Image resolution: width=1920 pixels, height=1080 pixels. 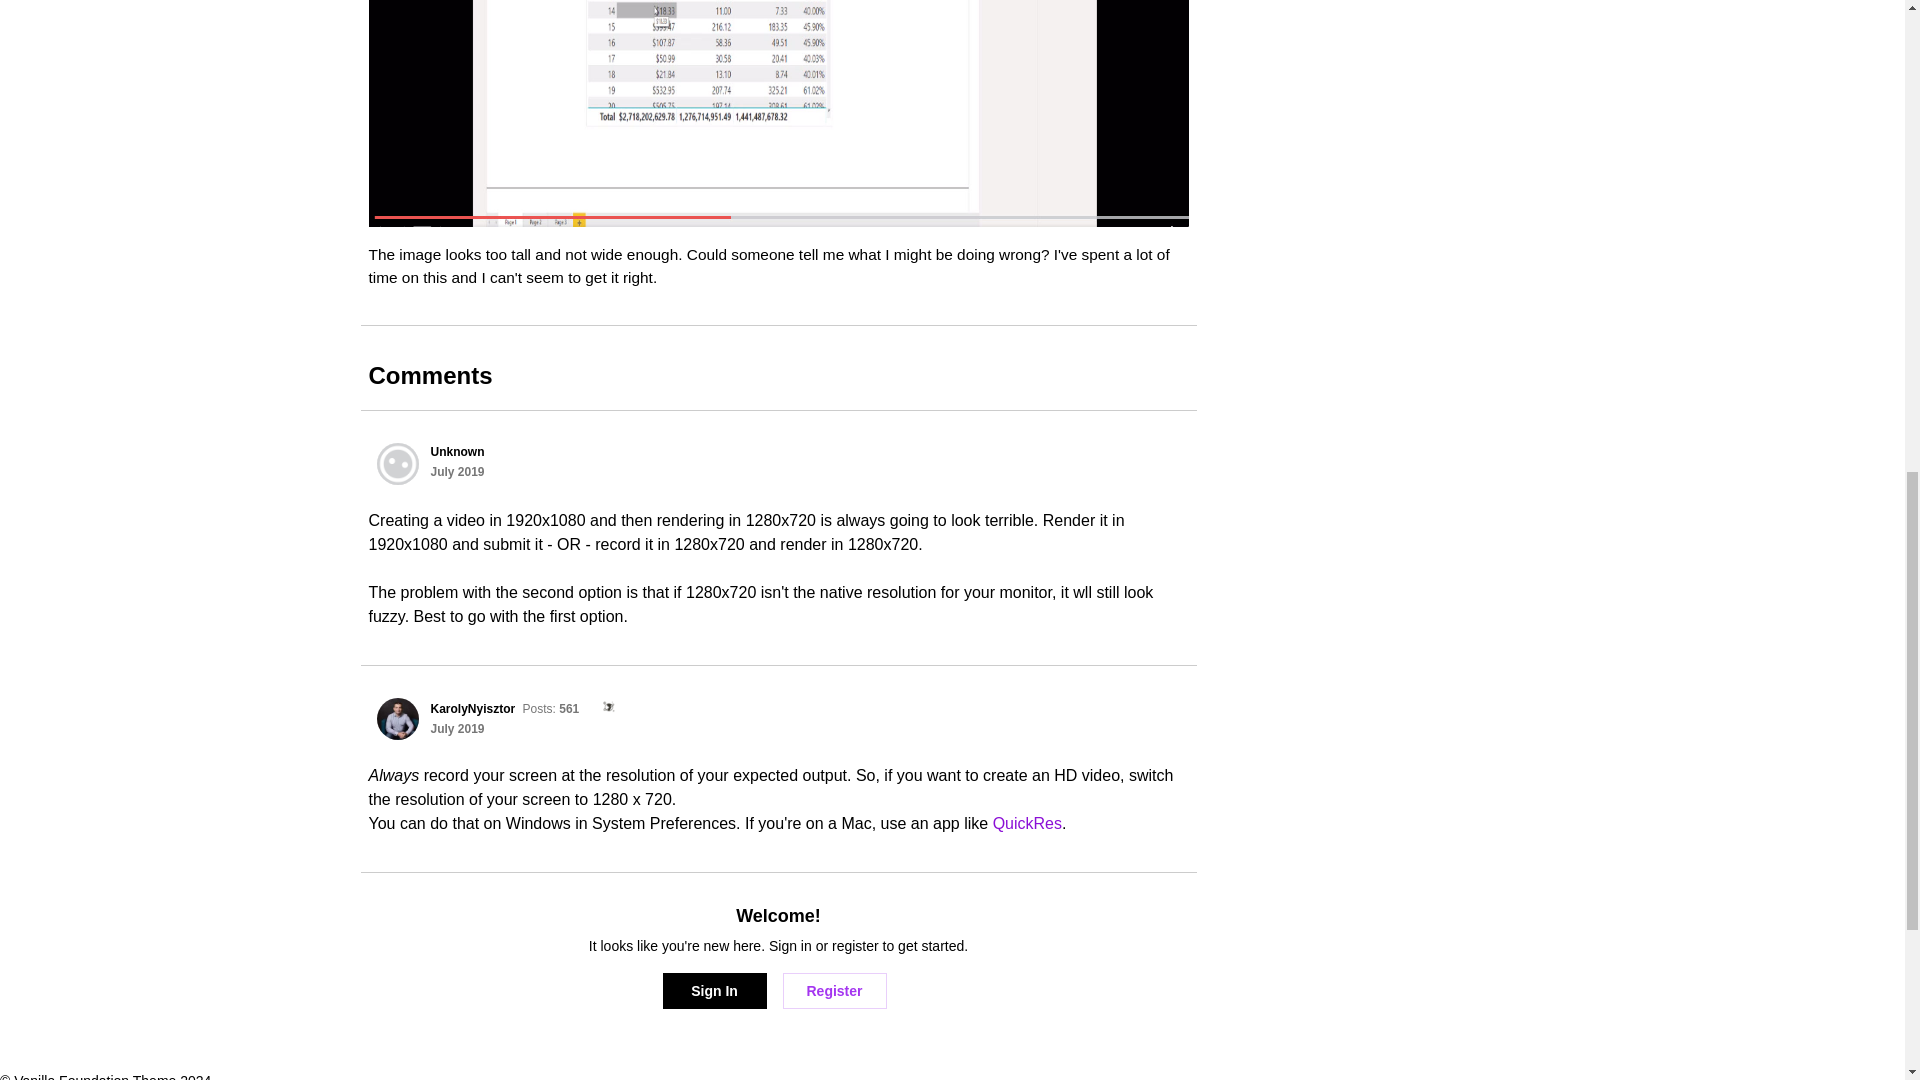 What do you see at coordinates (397, 463) in the screenshot?
I see `Unknown` at bounding box center [397, 463].